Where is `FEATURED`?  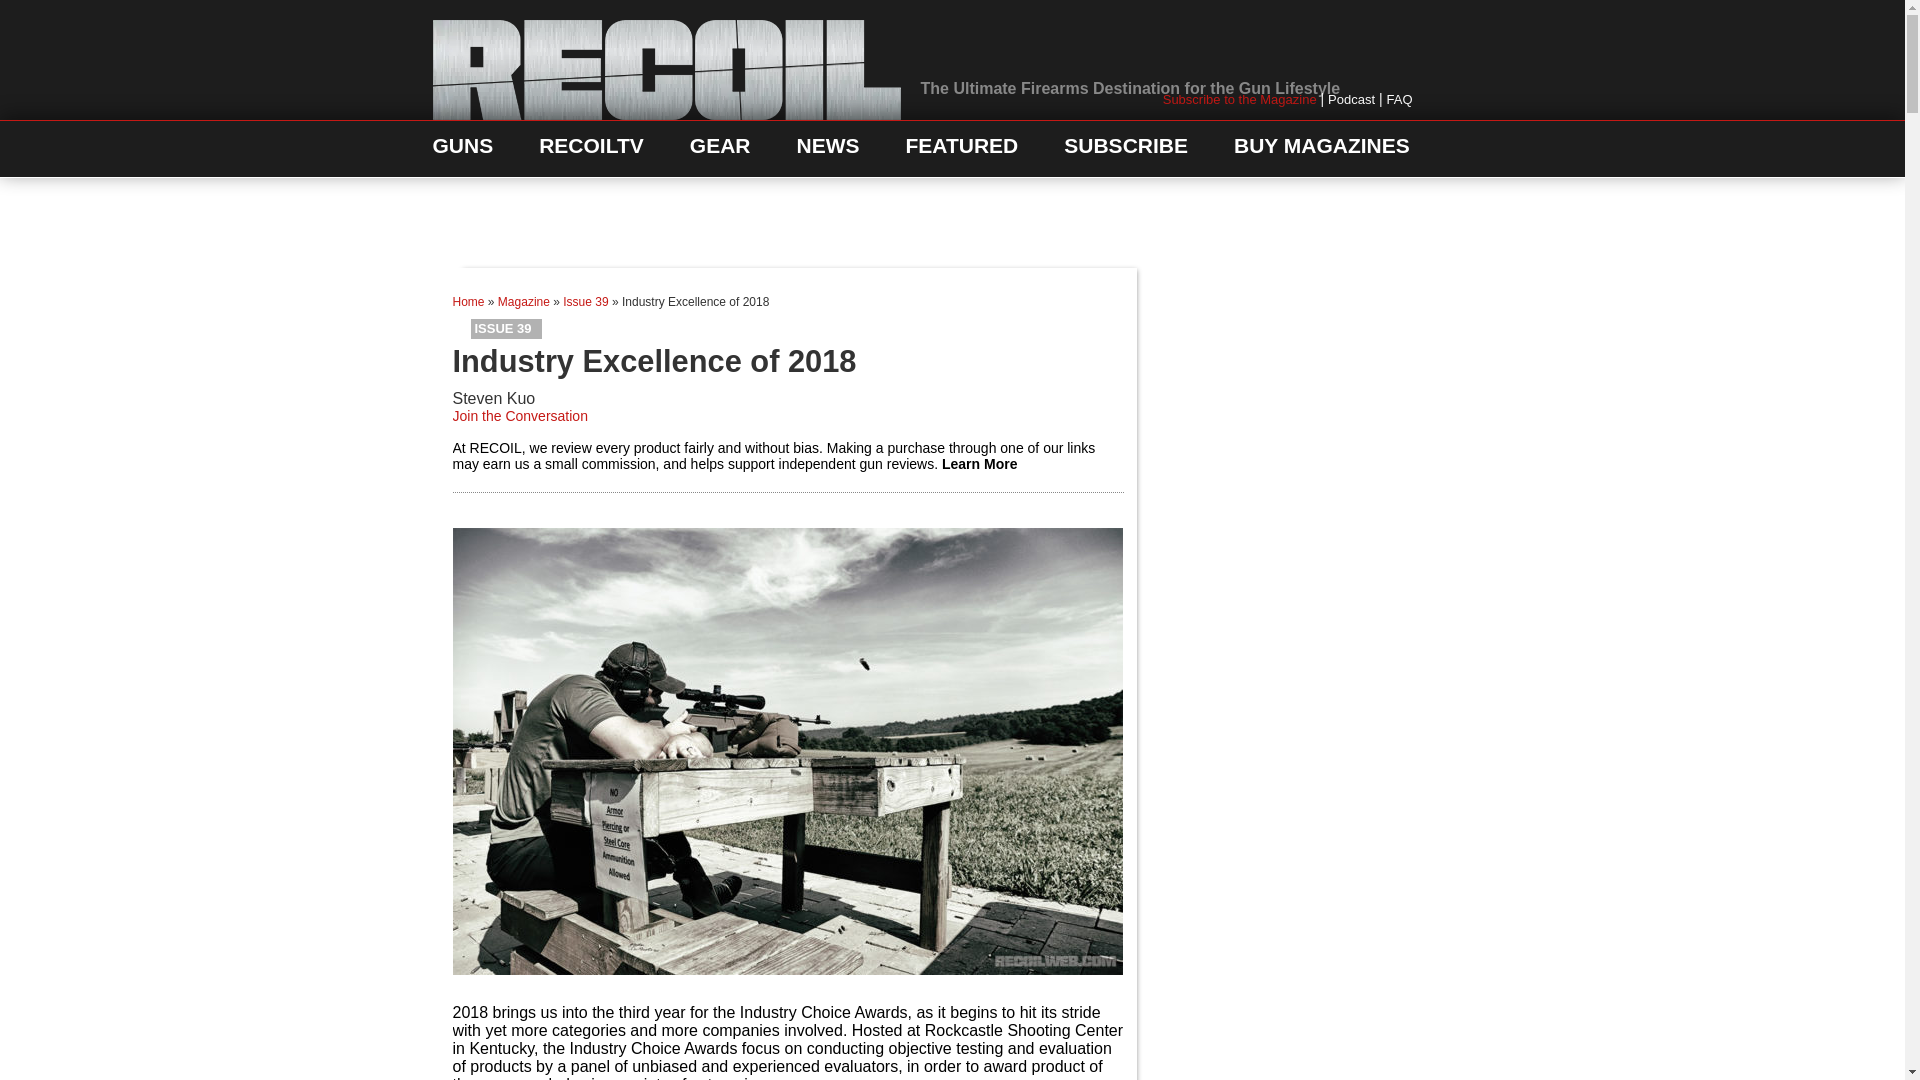 FEATURED is located at coordinates (962, 150).